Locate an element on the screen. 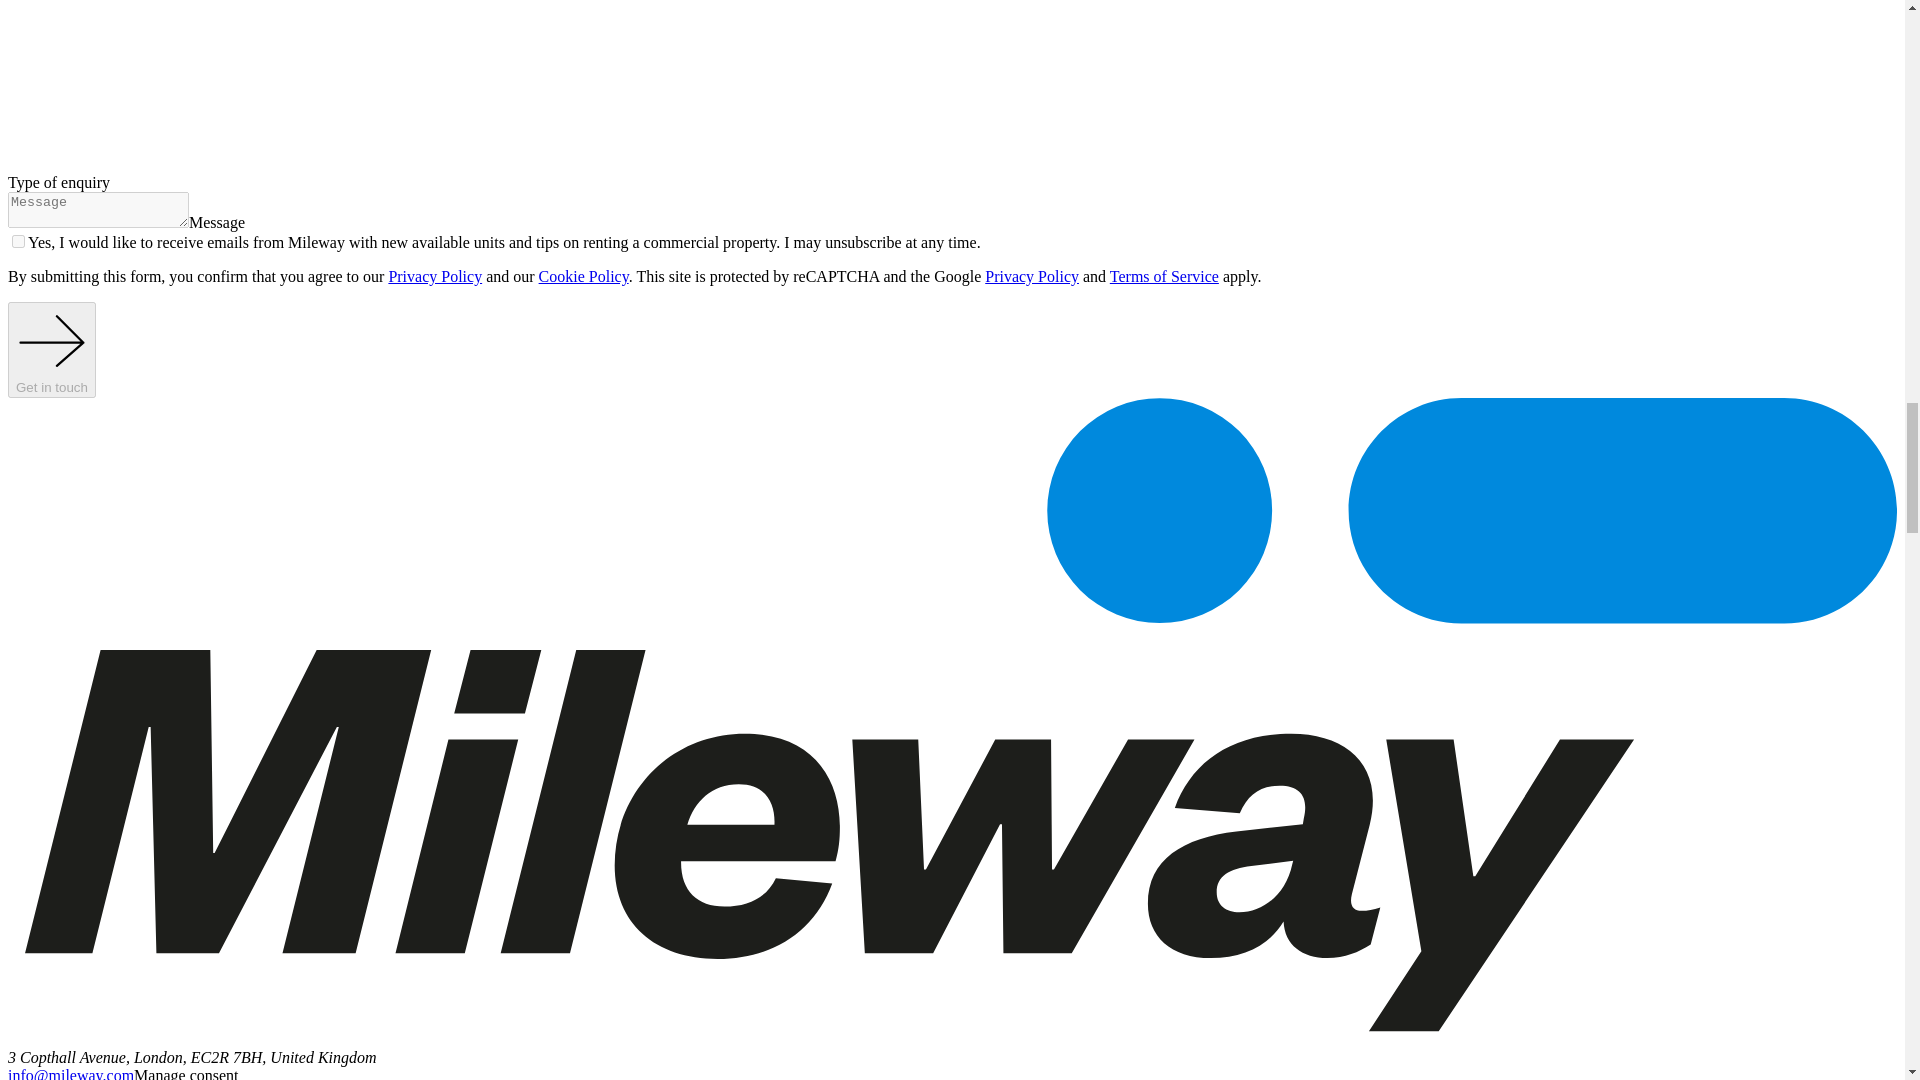  Privacy Policy is located at coordinates (1032, 276).